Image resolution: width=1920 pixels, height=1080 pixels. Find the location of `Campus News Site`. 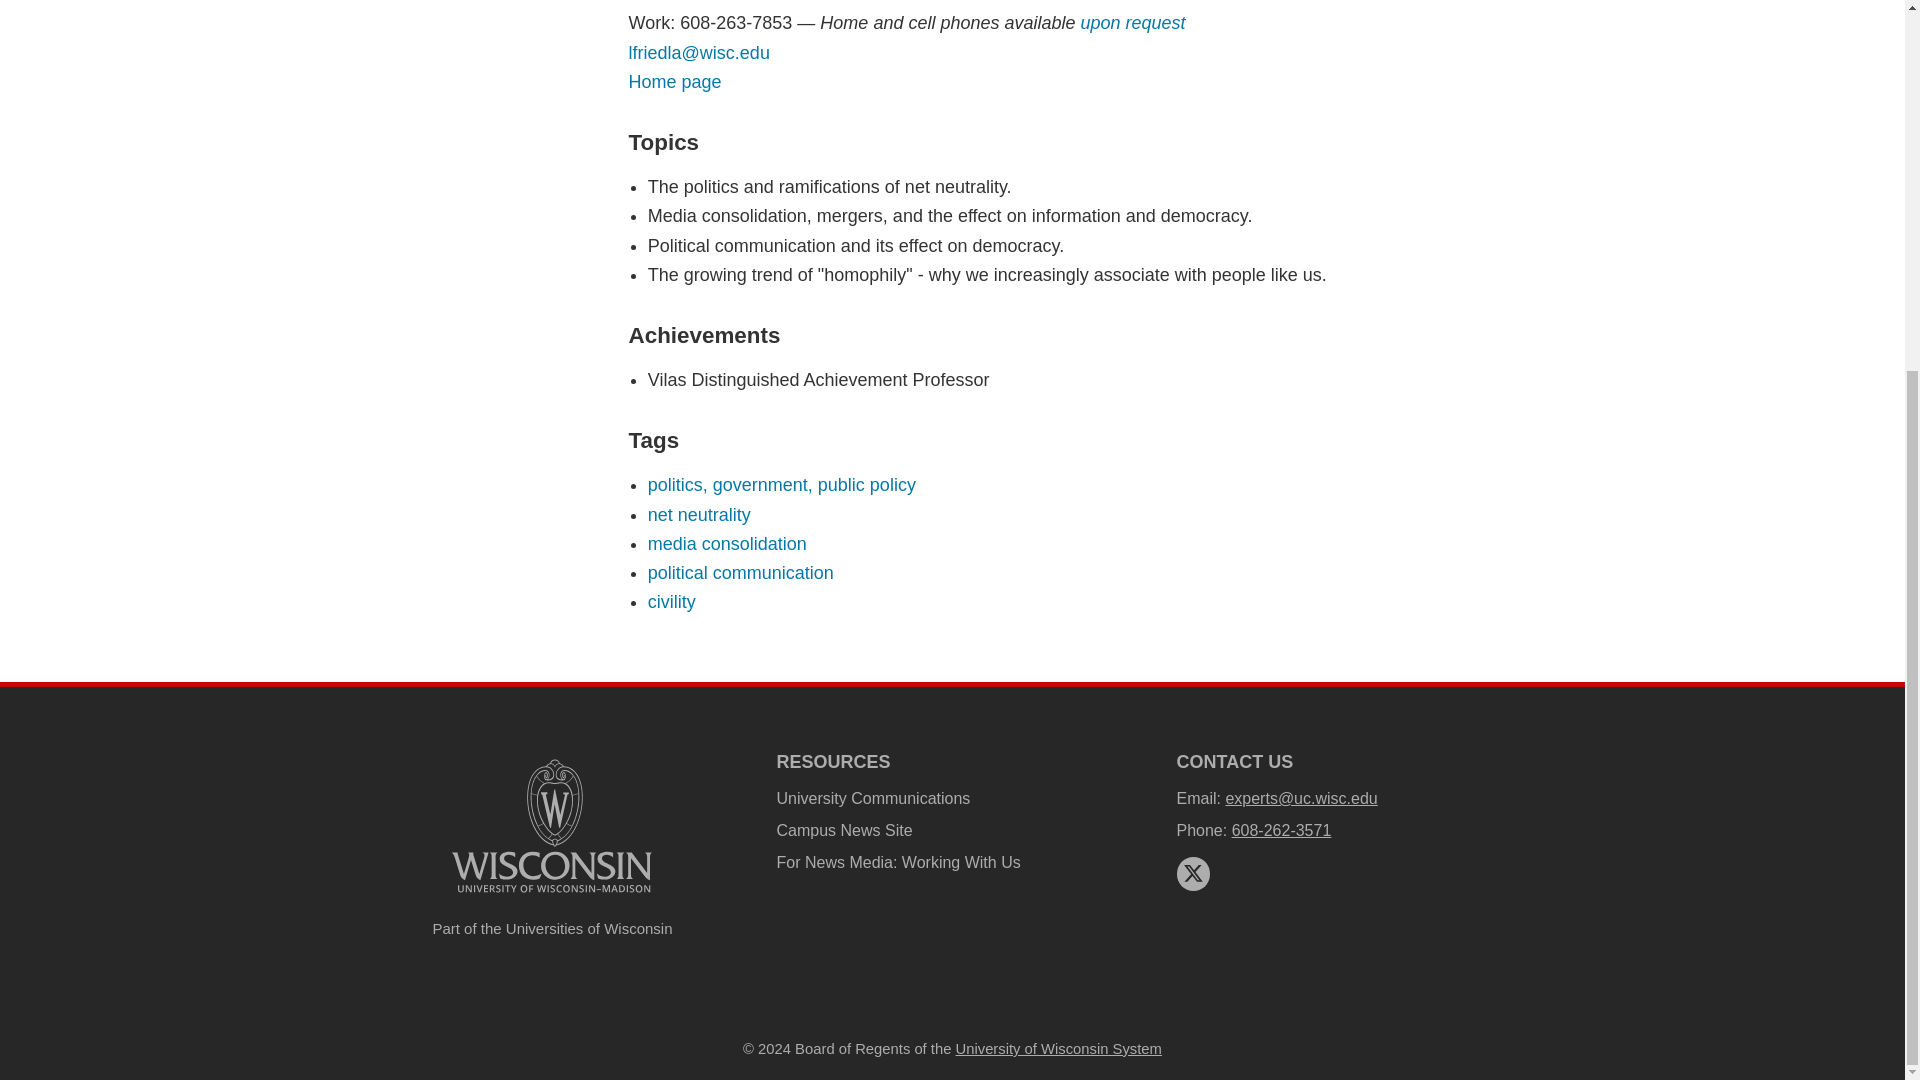

Campus News Site is located at coordinates (844, 830).